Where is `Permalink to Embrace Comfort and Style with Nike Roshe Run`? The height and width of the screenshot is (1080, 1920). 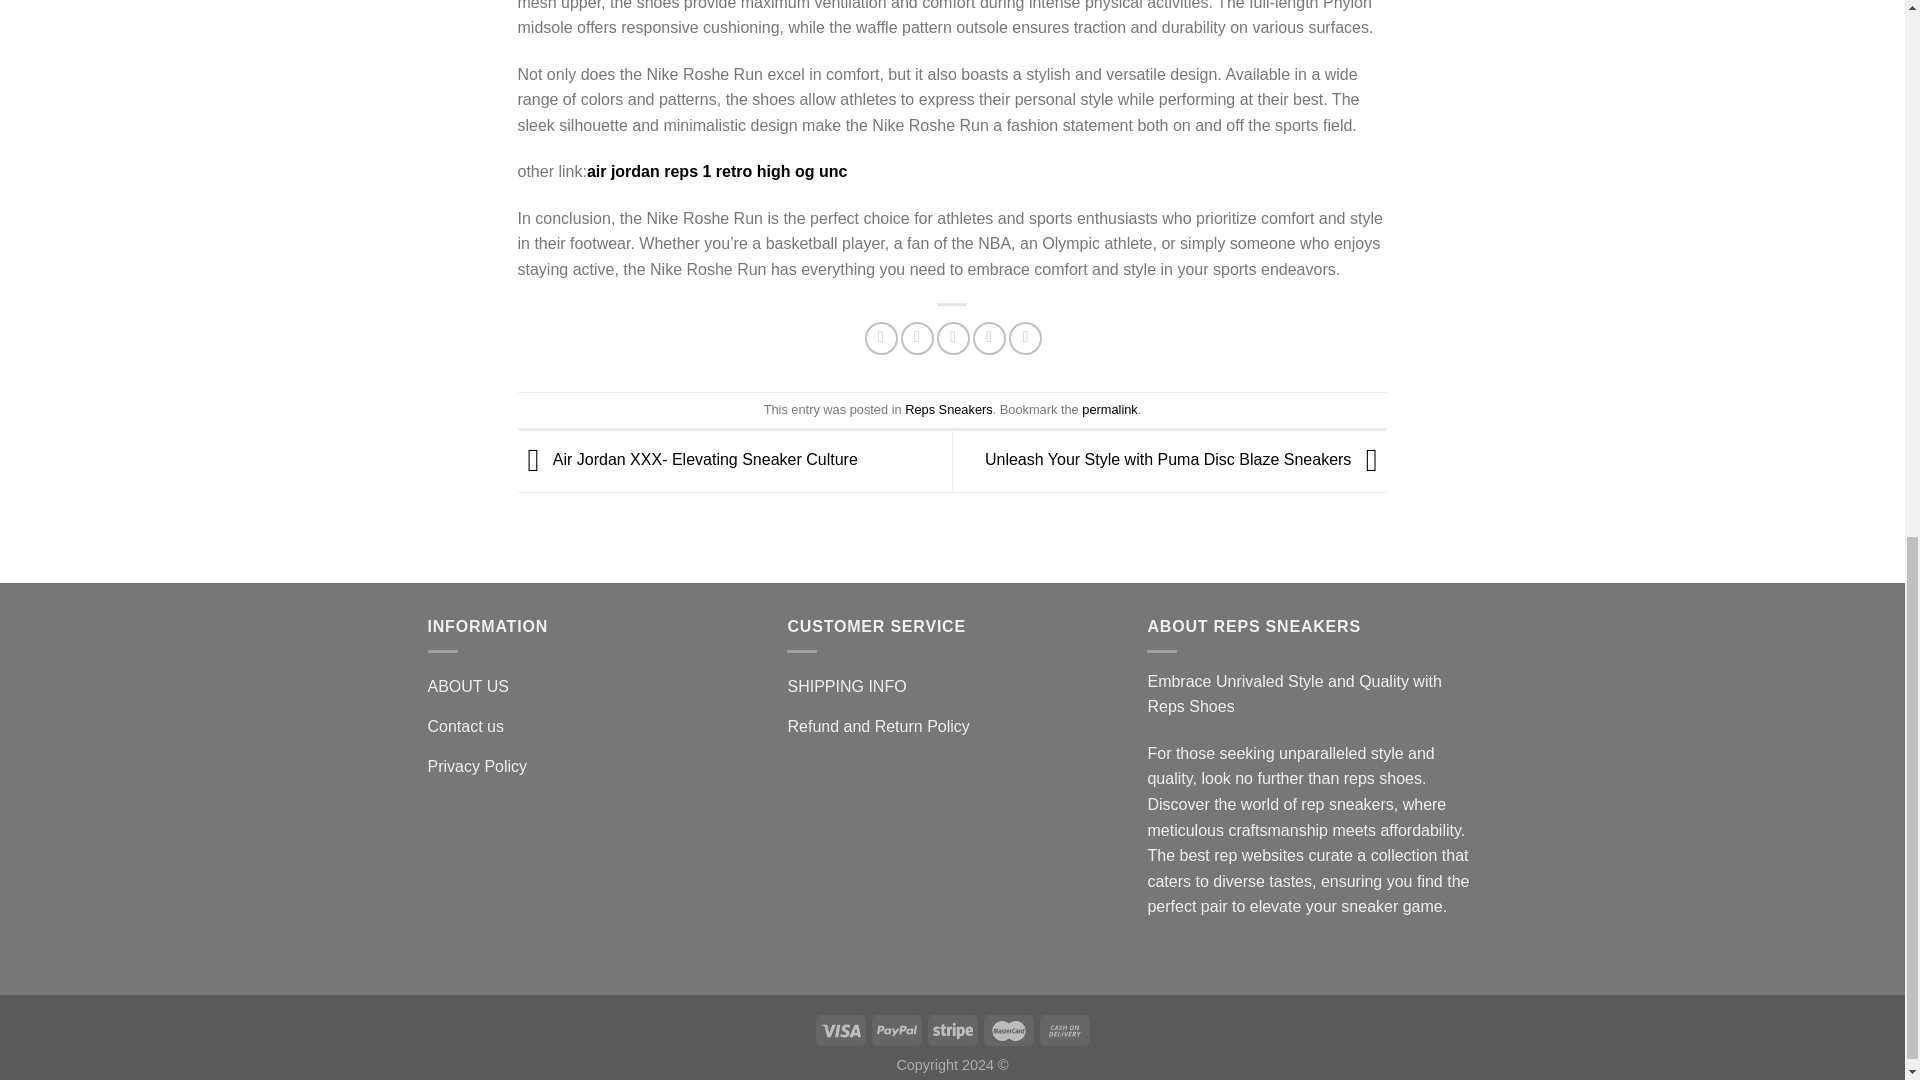
Permalink to Embrace Comfort and Style with Nike Roshe Run is located at coordinates (1109, 408).